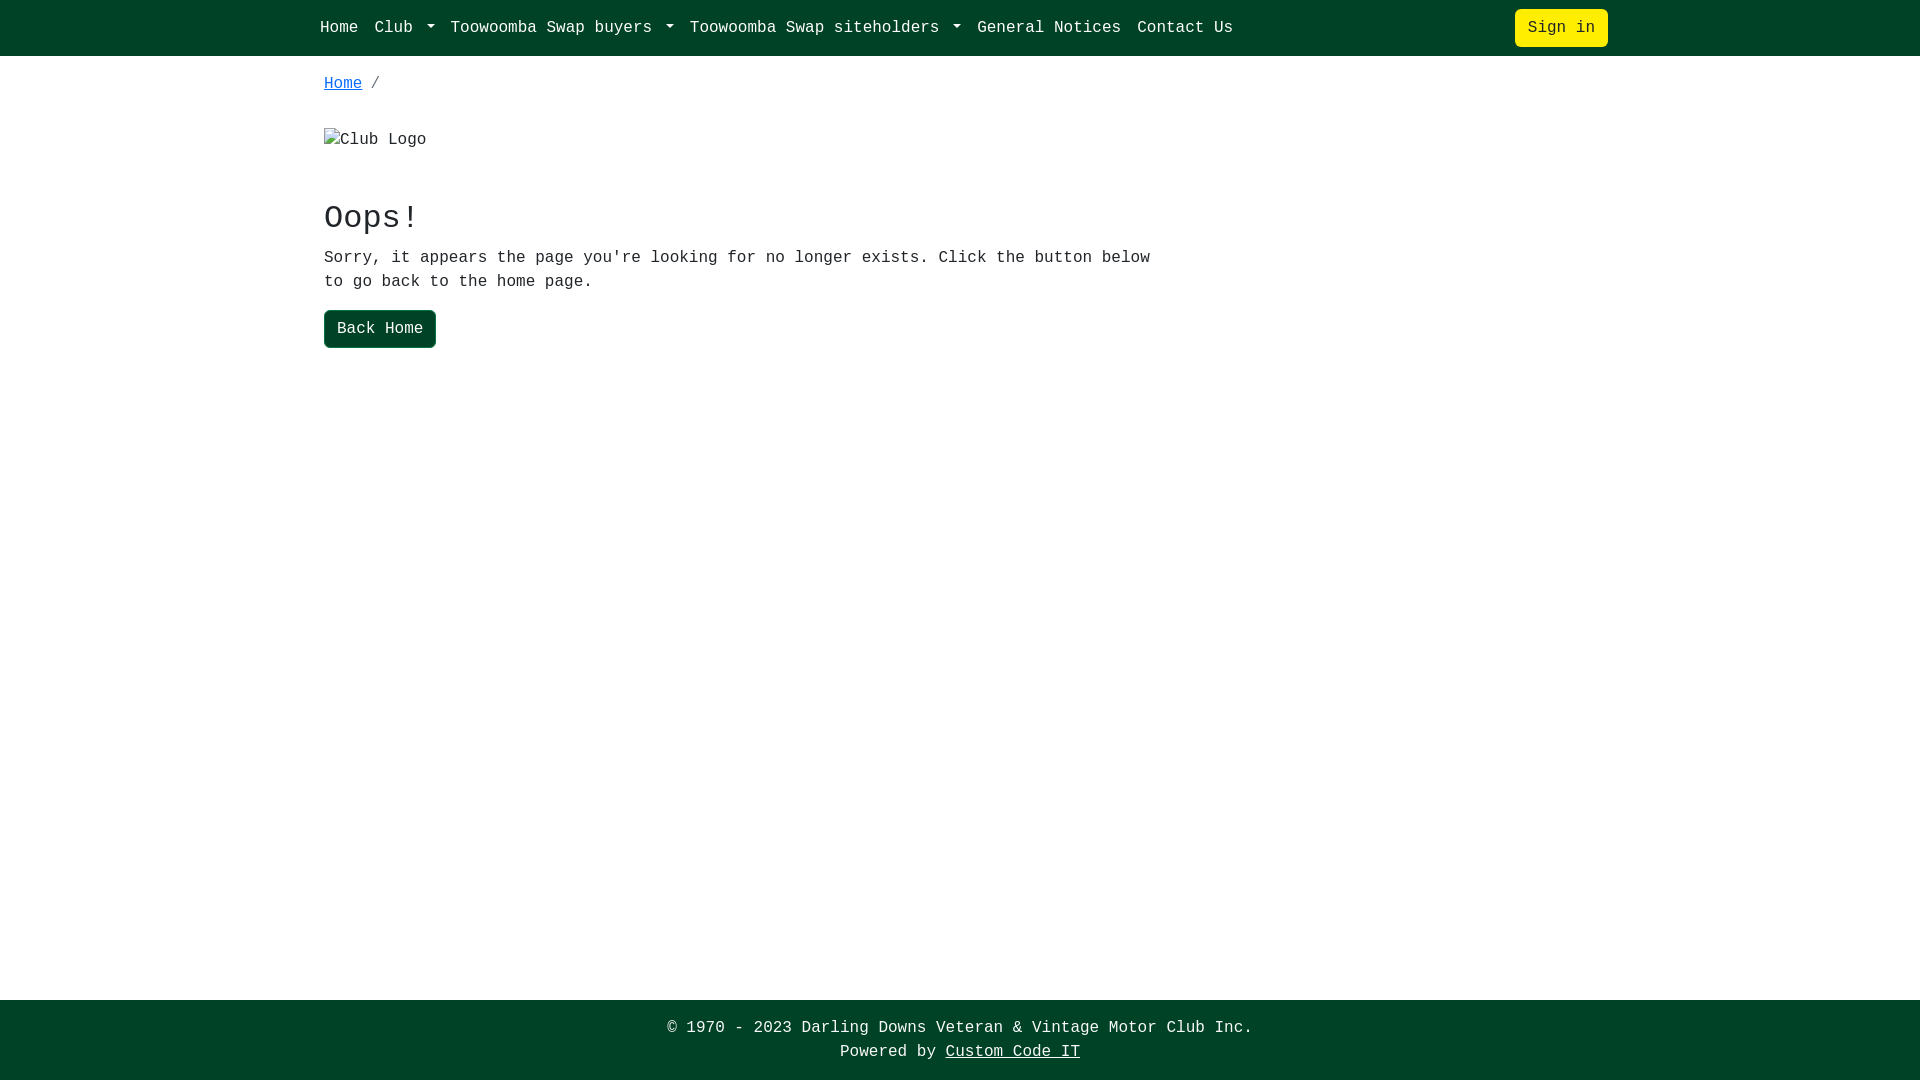 The height and width of the screenshot is (1080, 1920). Describe the element at coordinates (1562, 28) in the screenshot. I see `Sign in` at that location.